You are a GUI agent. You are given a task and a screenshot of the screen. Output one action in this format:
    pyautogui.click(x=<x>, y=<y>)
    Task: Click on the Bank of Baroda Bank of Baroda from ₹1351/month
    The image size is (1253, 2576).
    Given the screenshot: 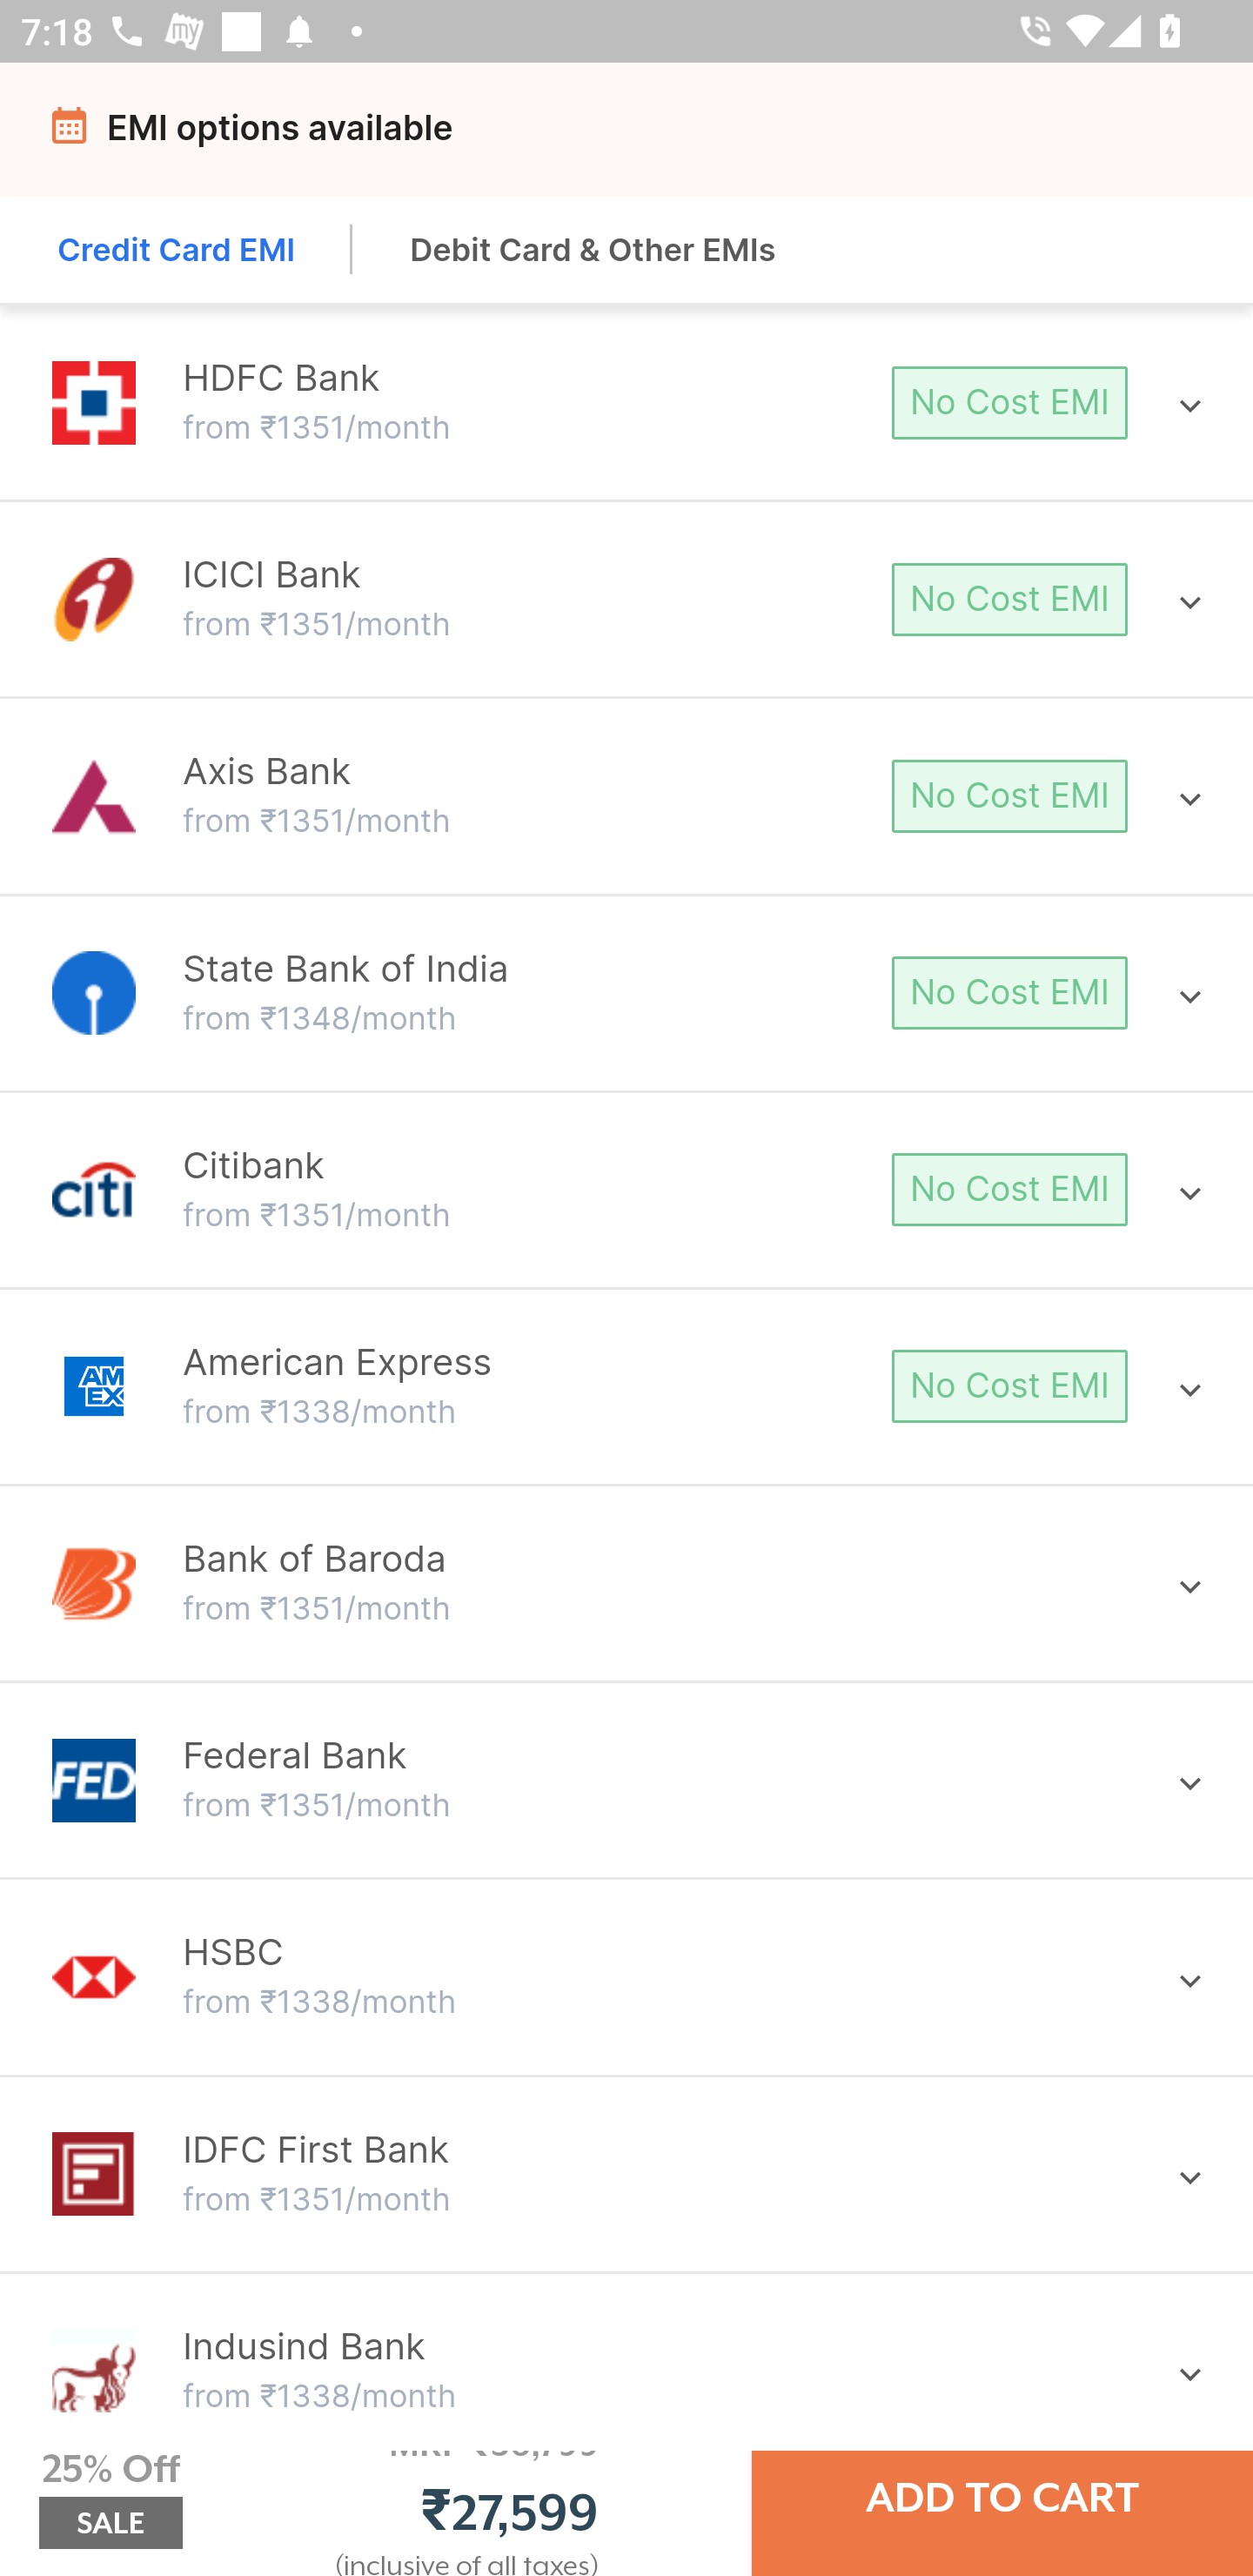 What is the action you would take?
    pyautogui.click(x=626, y=1582)
    